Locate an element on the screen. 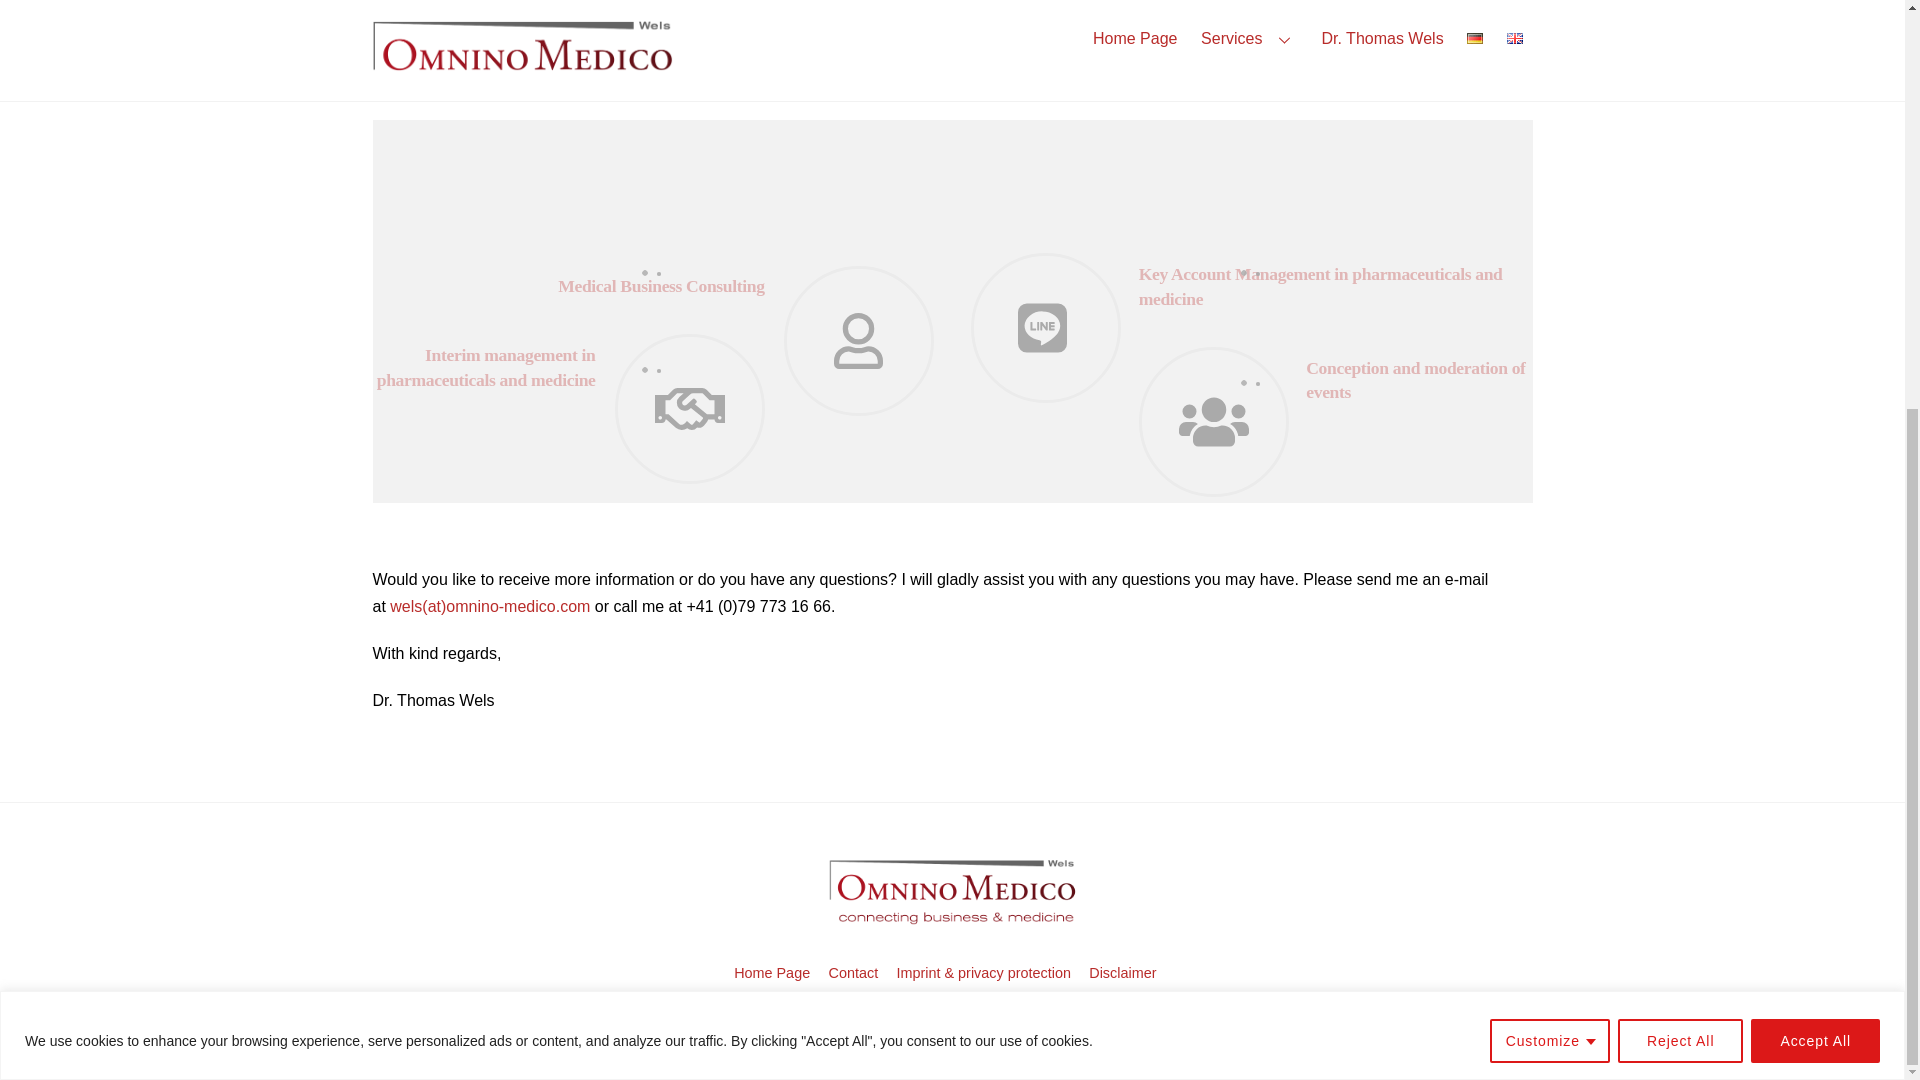  Accept All is located at coordinates (1815, 392).